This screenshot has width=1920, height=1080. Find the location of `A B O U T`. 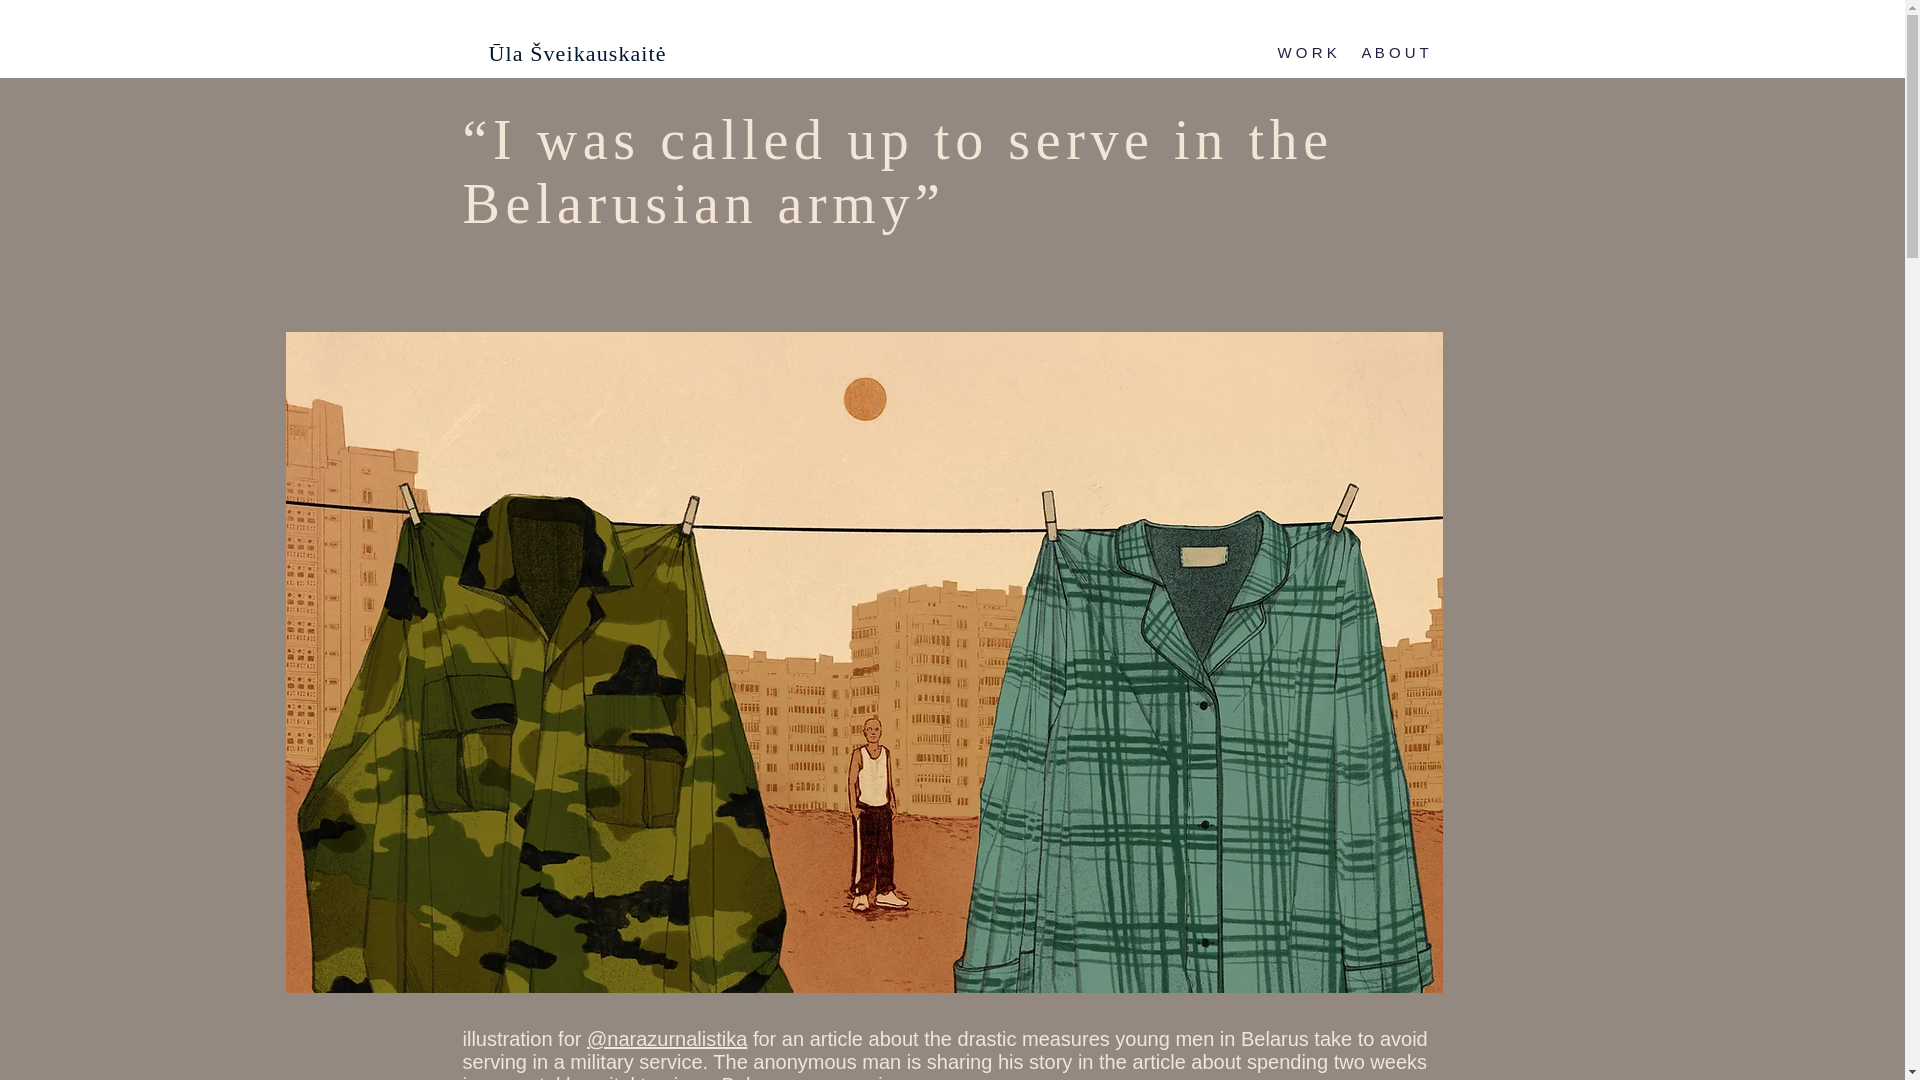

A B O U T is located at coordinates (1393, 52).